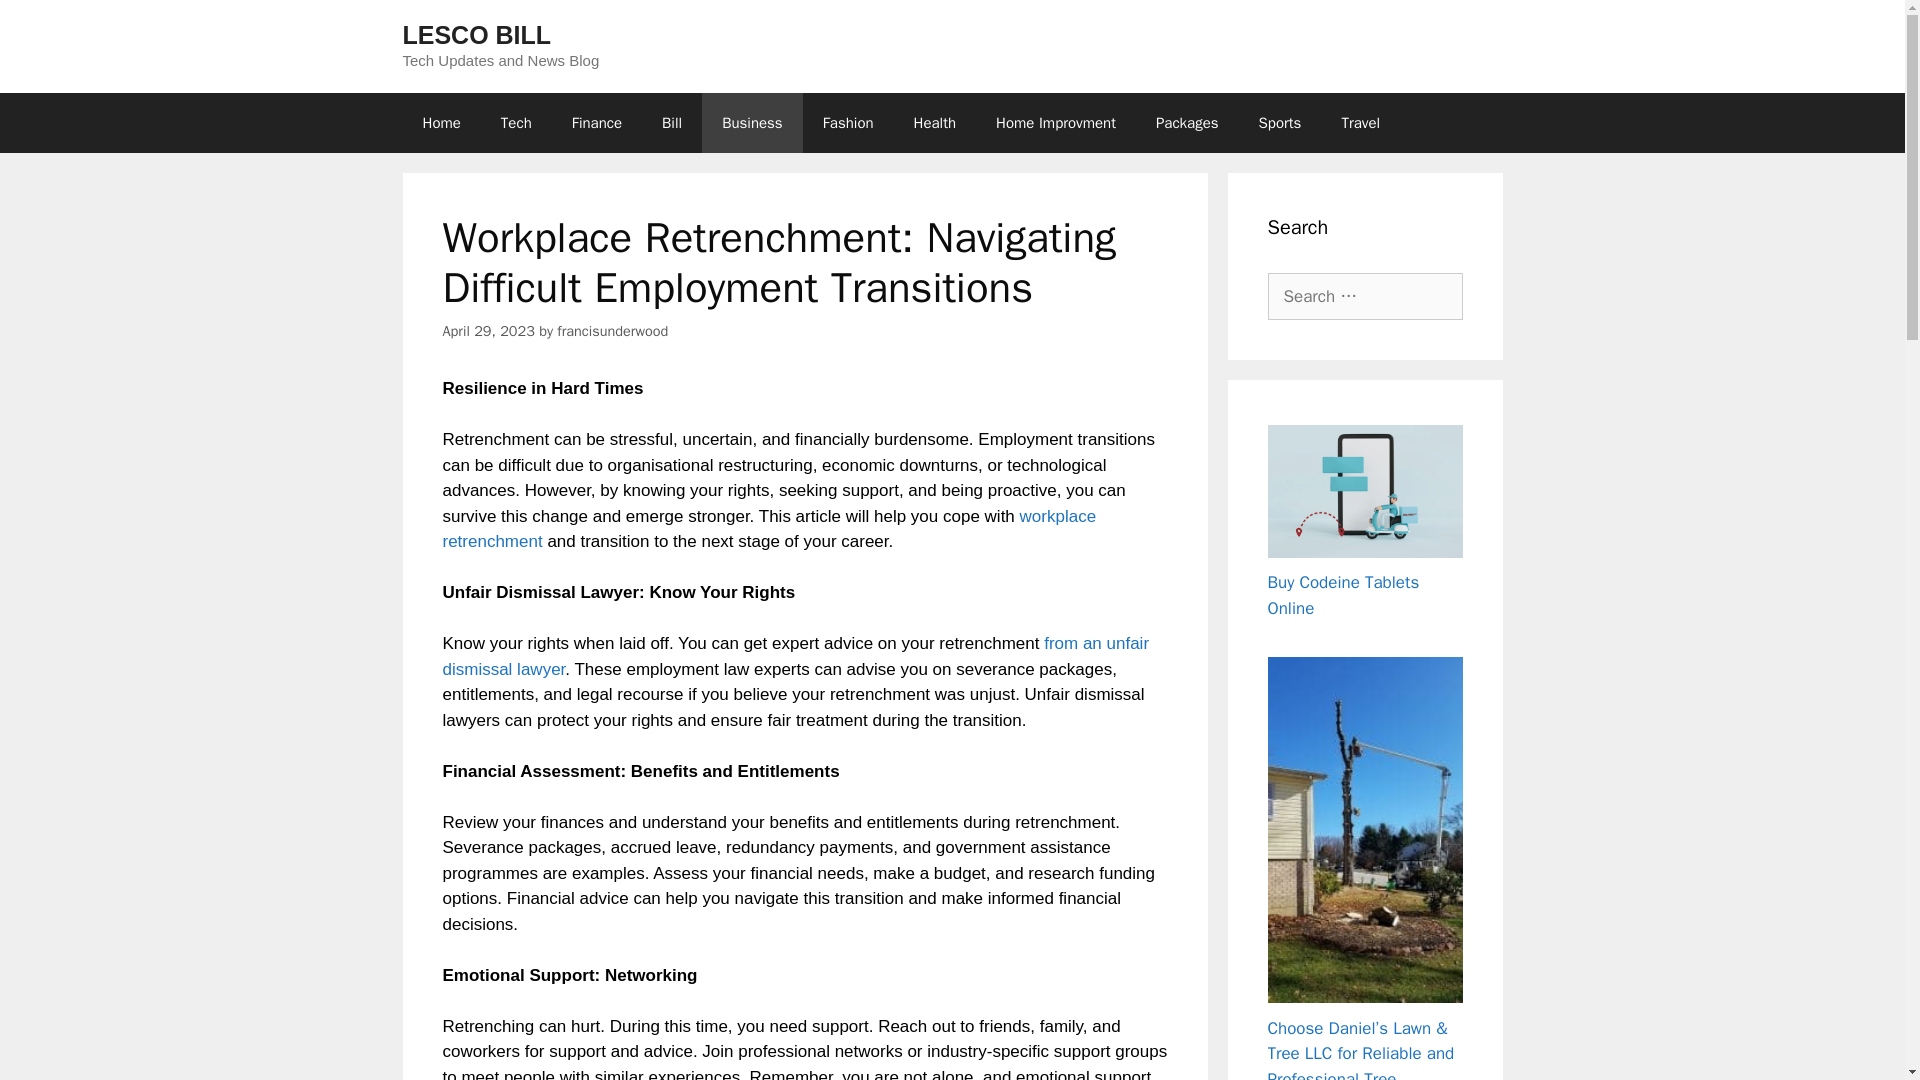  What do you see at coordinates (1344, 595) in the screenshot?
I see `Buy Codeine Tablets Online` at bounding box center [1344, 595].